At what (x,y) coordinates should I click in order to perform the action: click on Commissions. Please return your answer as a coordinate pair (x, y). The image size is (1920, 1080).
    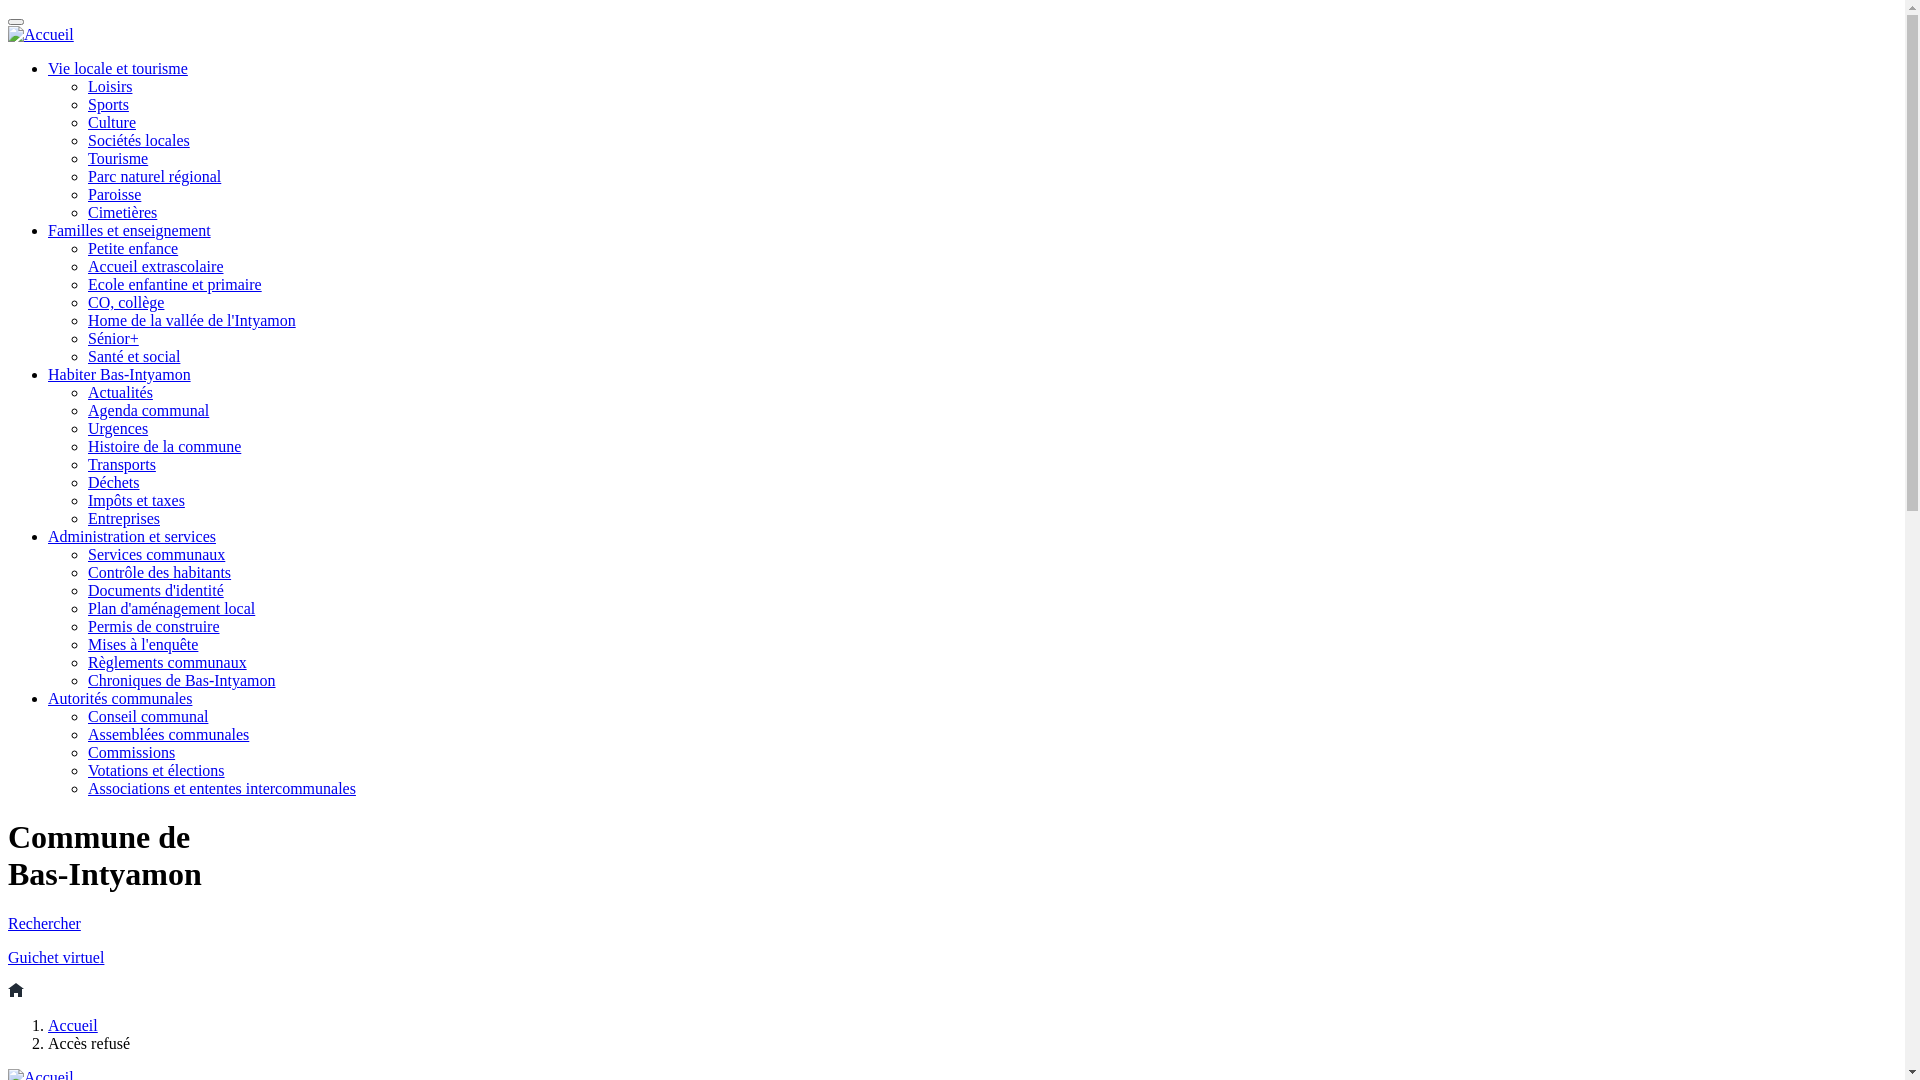
    Looking at the image, I should click on (132, 752).